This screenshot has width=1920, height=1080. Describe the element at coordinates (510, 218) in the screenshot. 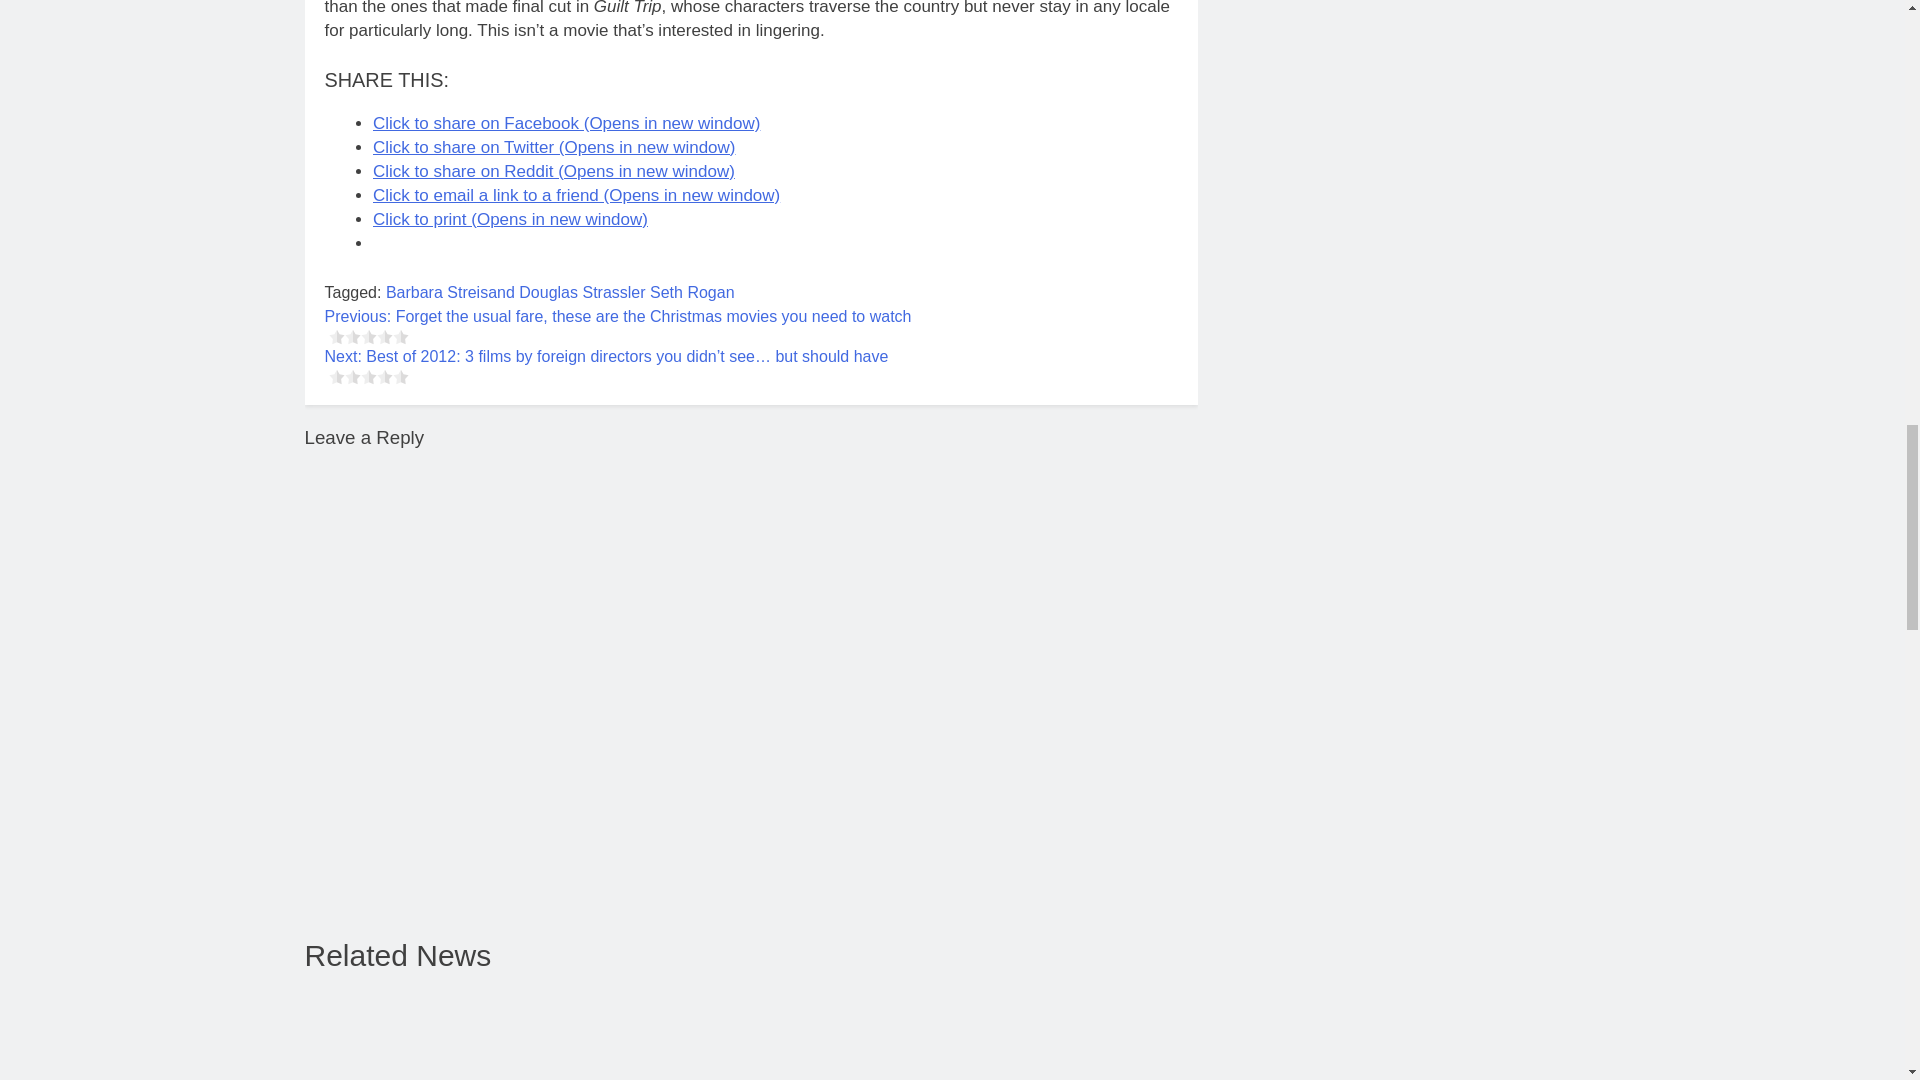

I see `Click to print` at that location.